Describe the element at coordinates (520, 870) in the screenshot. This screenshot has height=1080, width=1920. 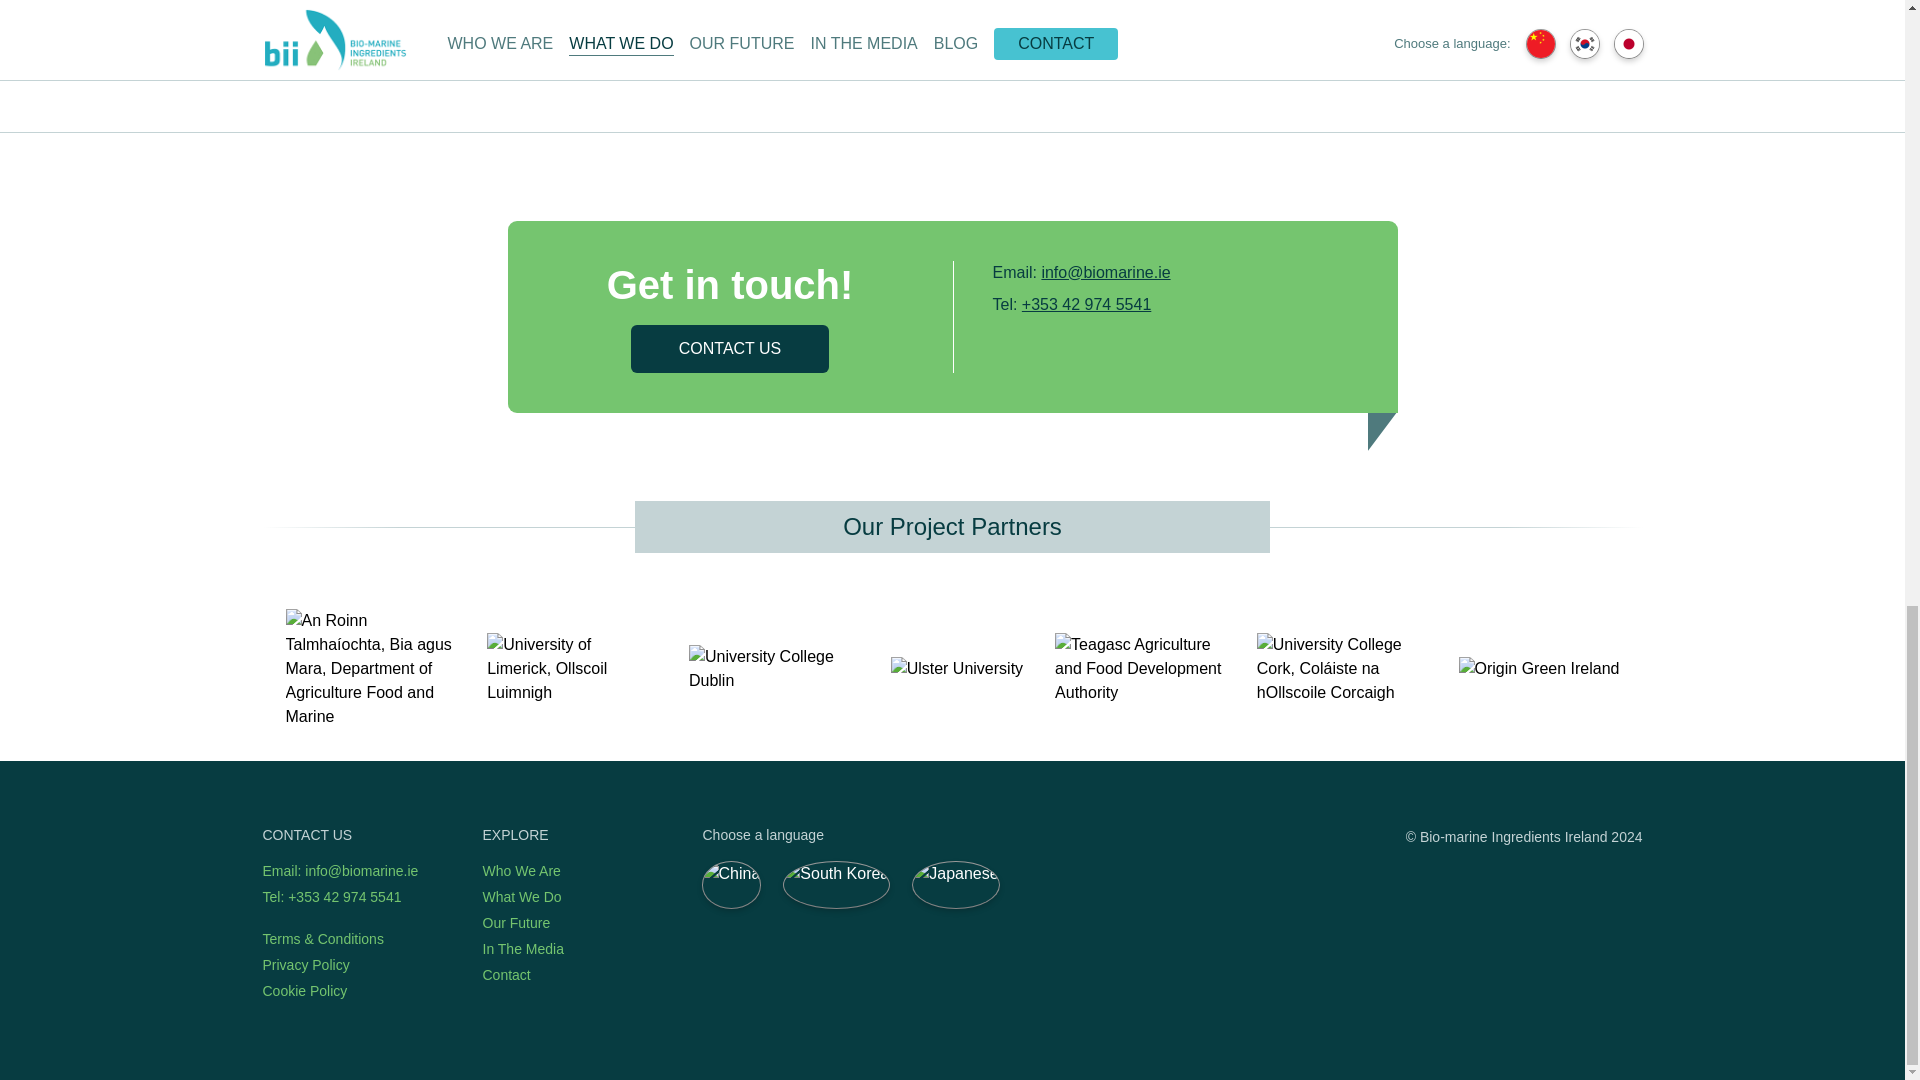
I see `Who We Are` at that location.